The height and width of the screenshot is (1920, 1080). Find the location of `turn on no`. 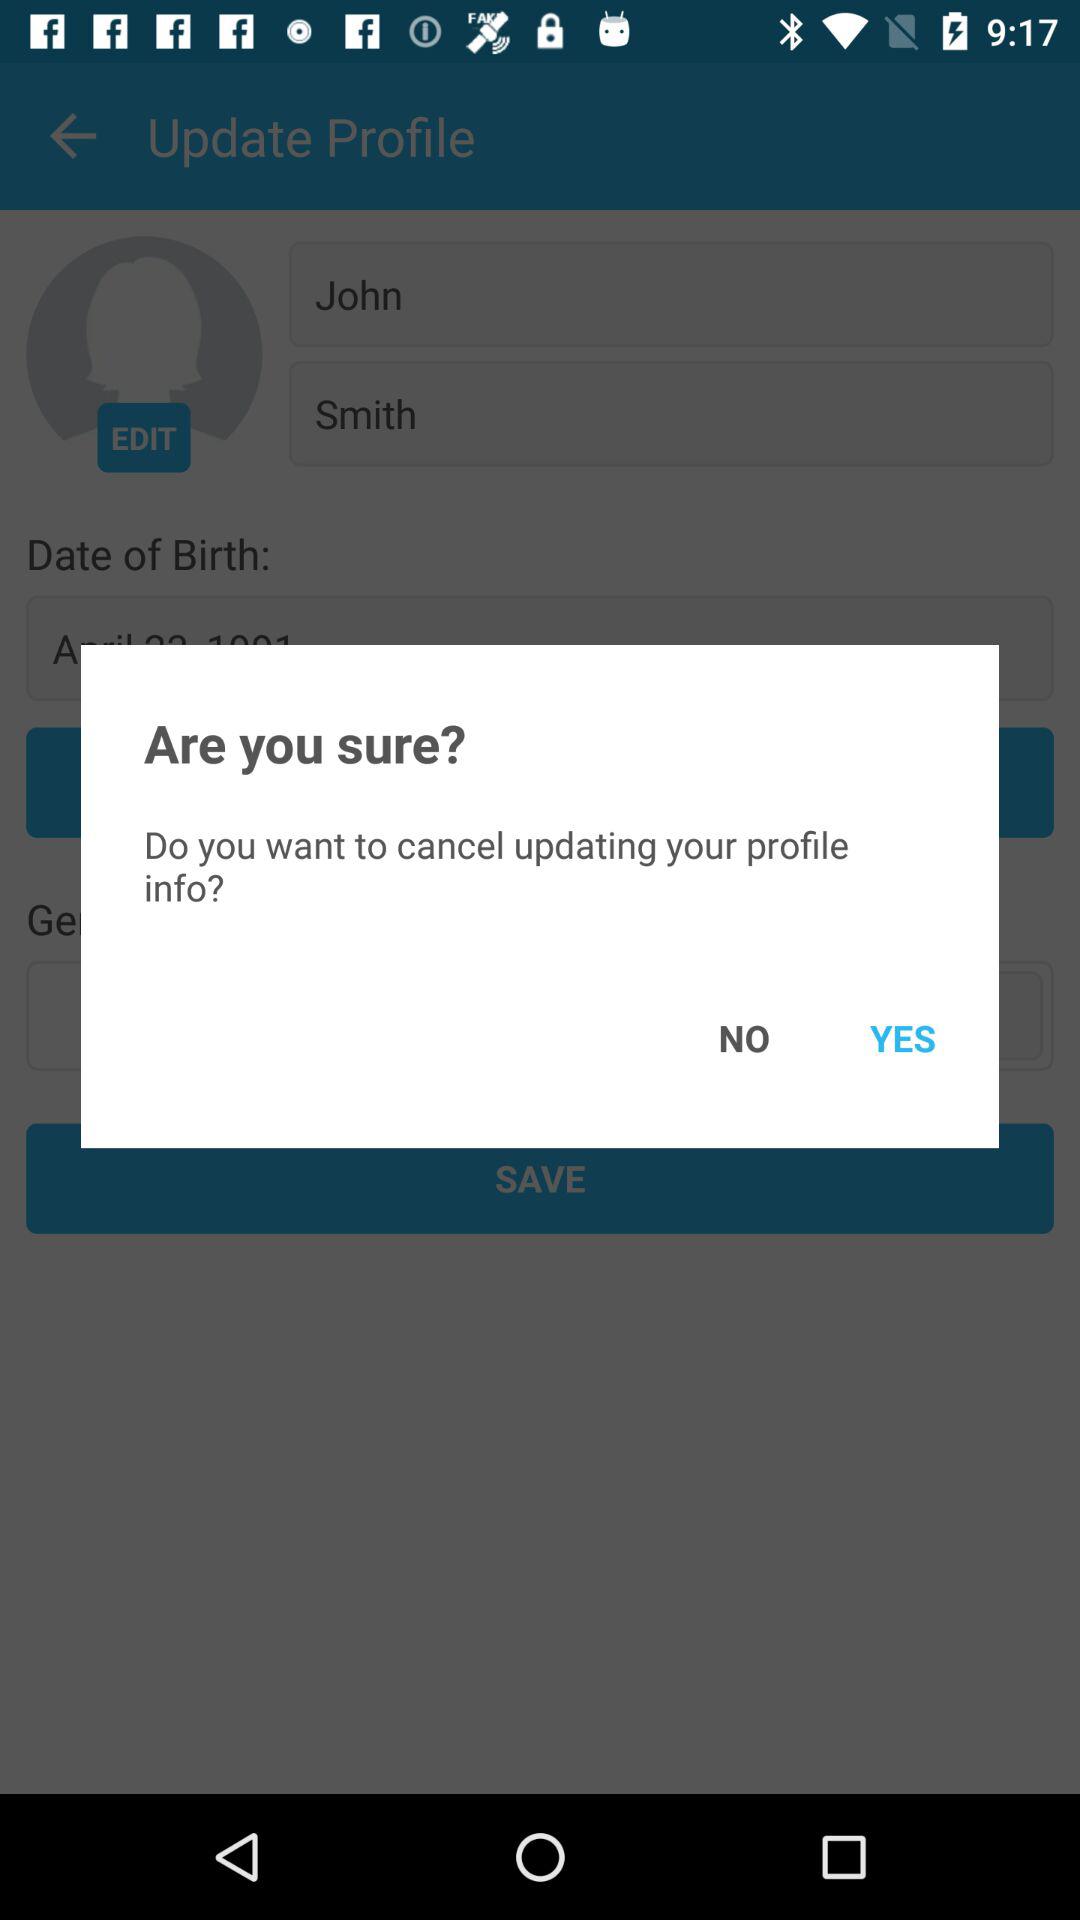

turn on no is located at coordinates (715, 1038).